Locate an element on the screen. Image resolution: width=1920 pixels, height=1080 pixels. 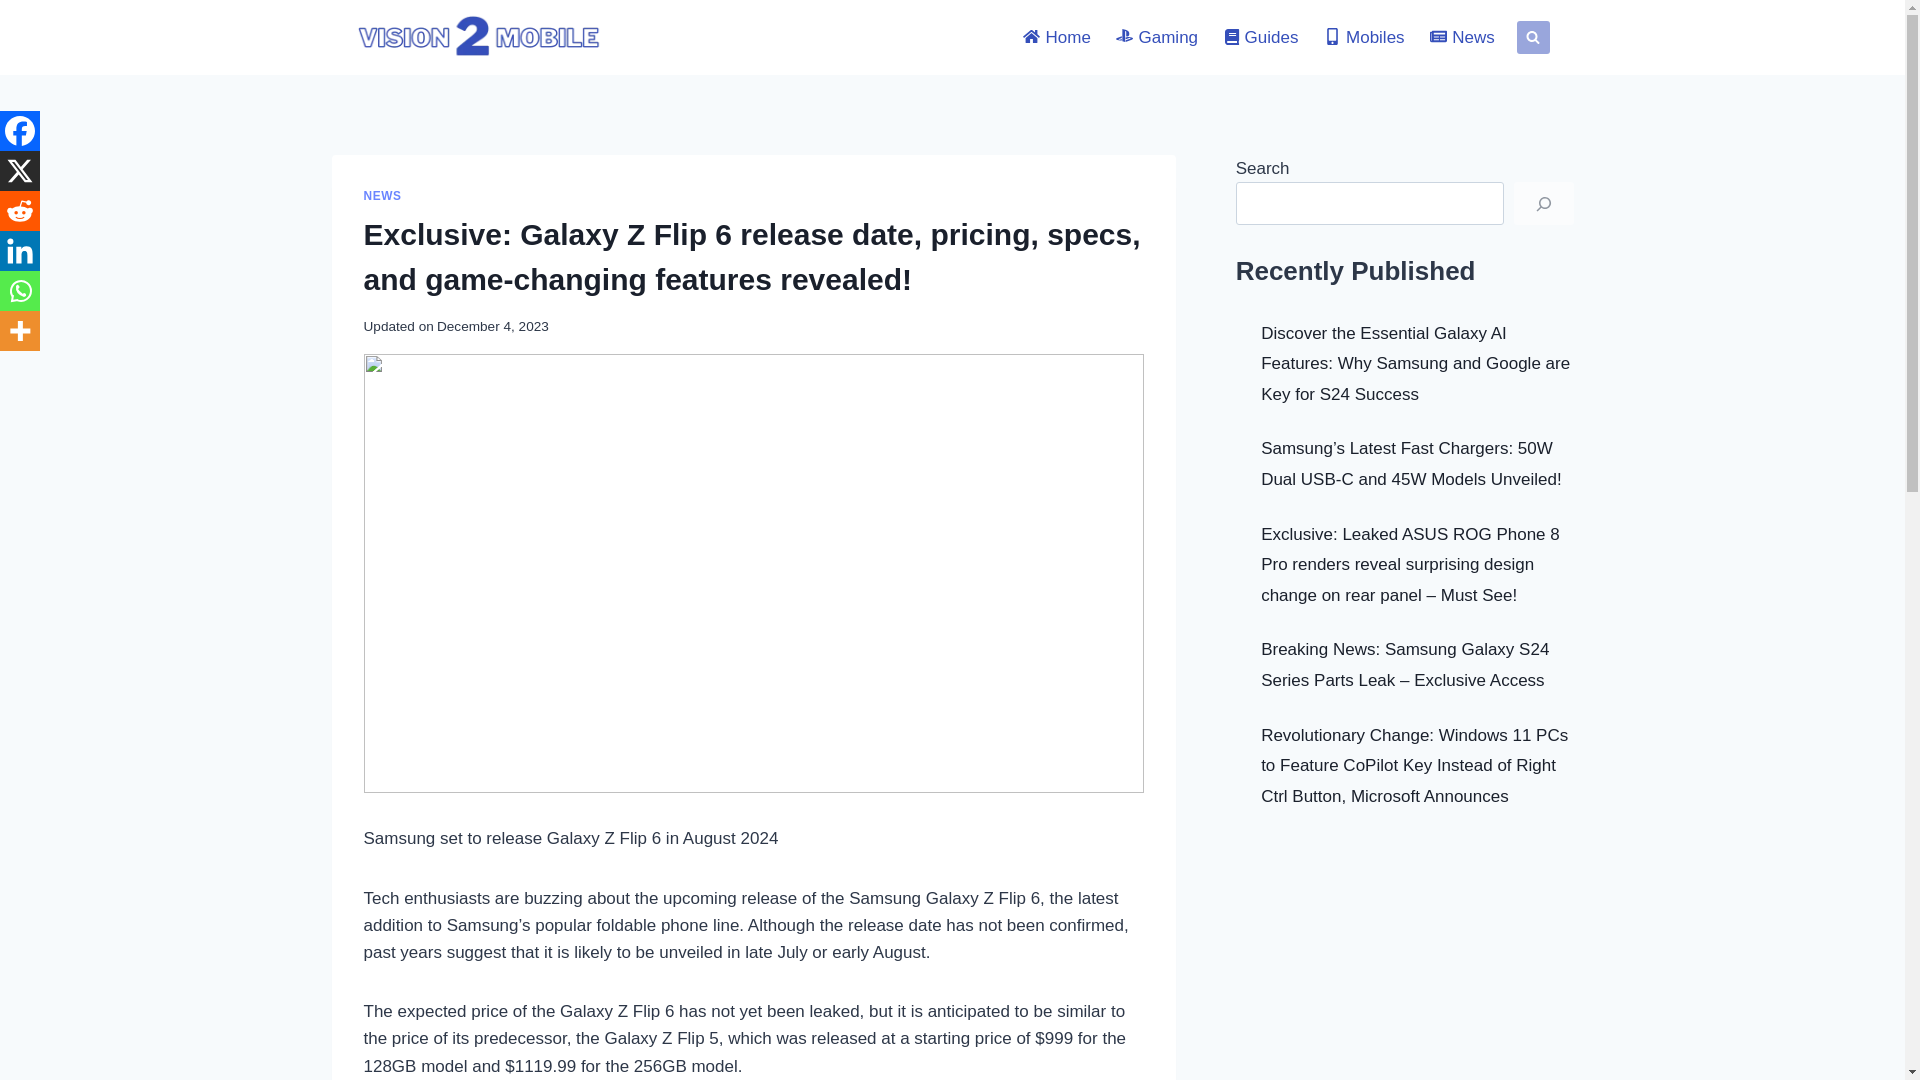
Linkedin is located at coordinates (20, 251).